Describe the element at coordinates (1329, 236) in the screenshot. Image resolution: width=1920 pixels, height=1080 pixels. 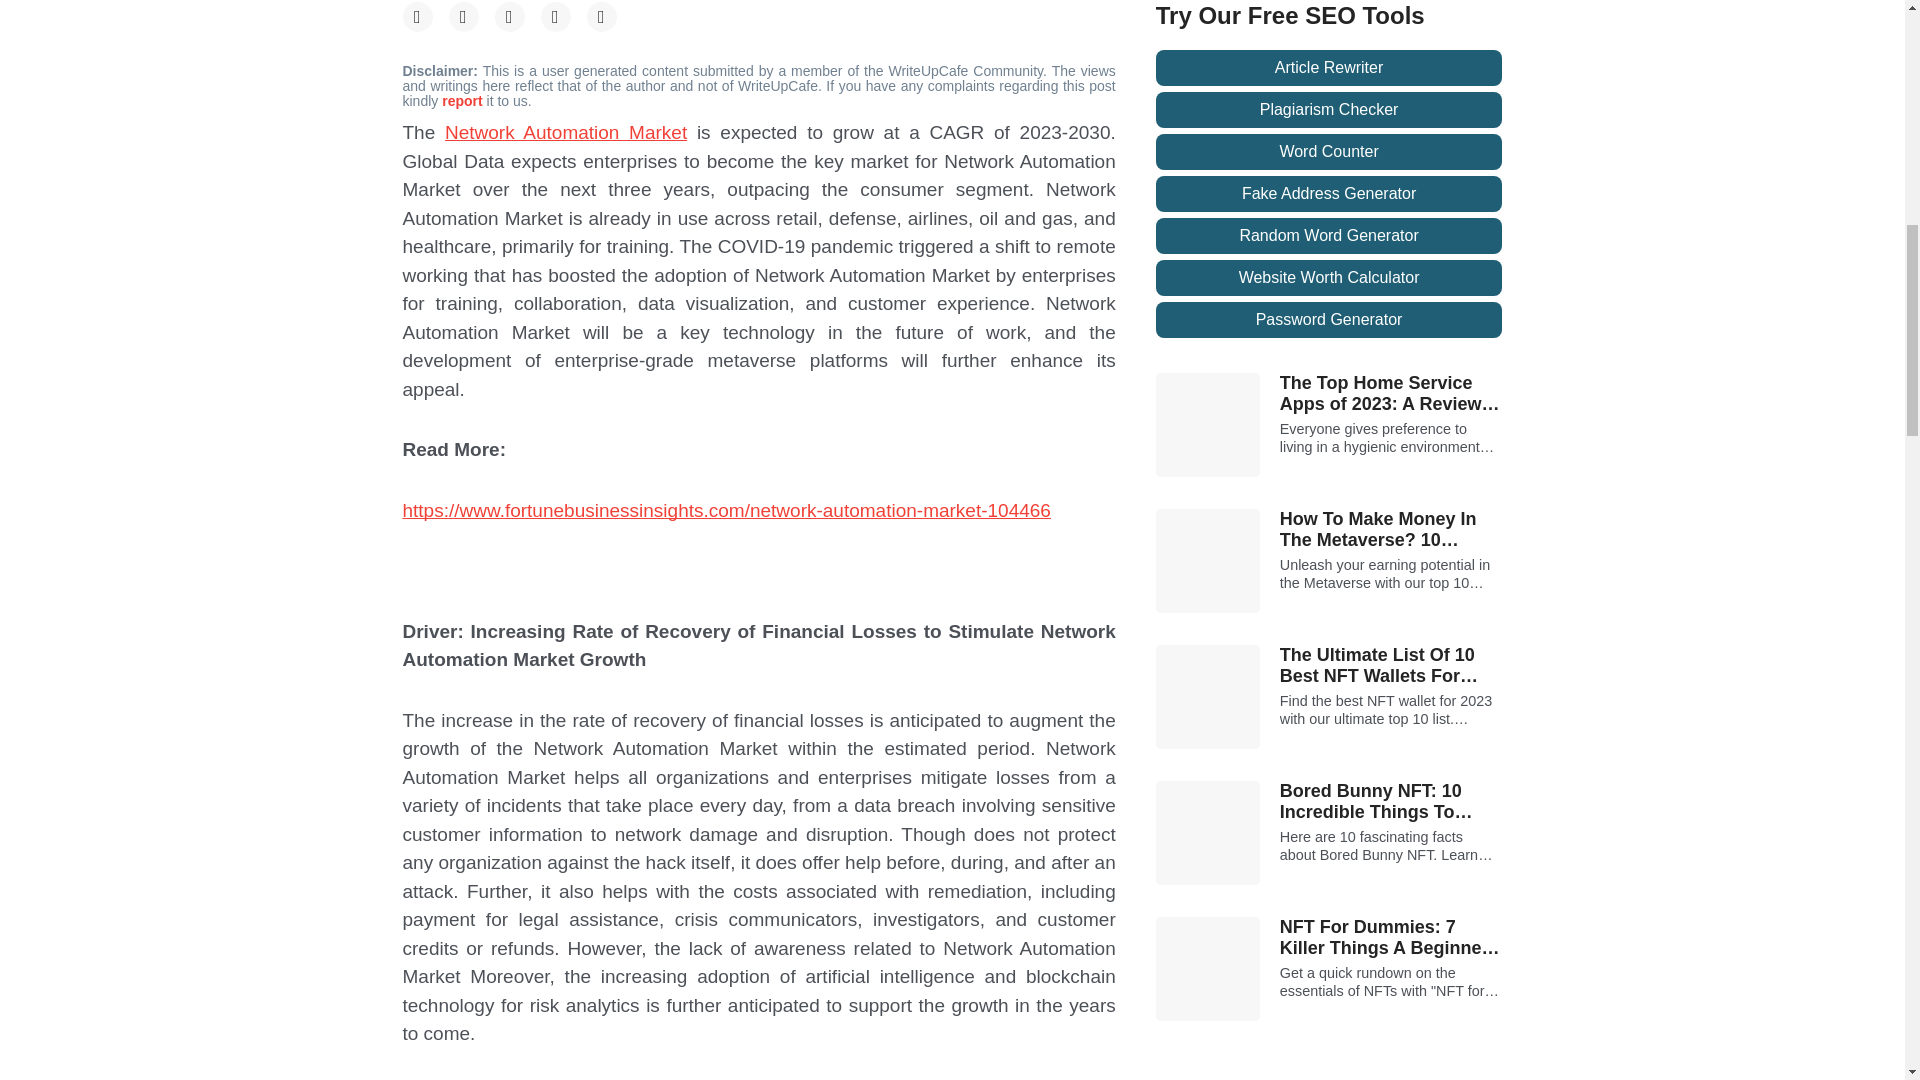
I see `Random Word Generator` at that location.